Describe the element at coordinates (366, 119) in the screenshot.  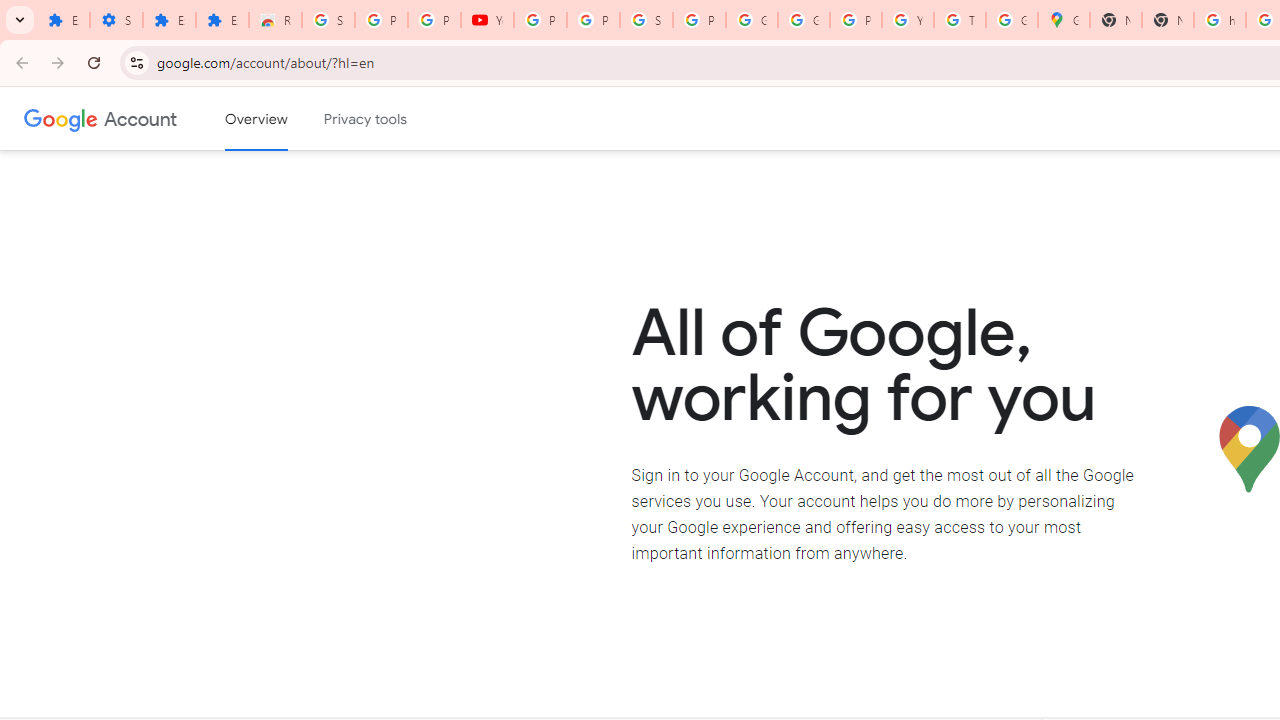
I see `Privacy tools` at that location.